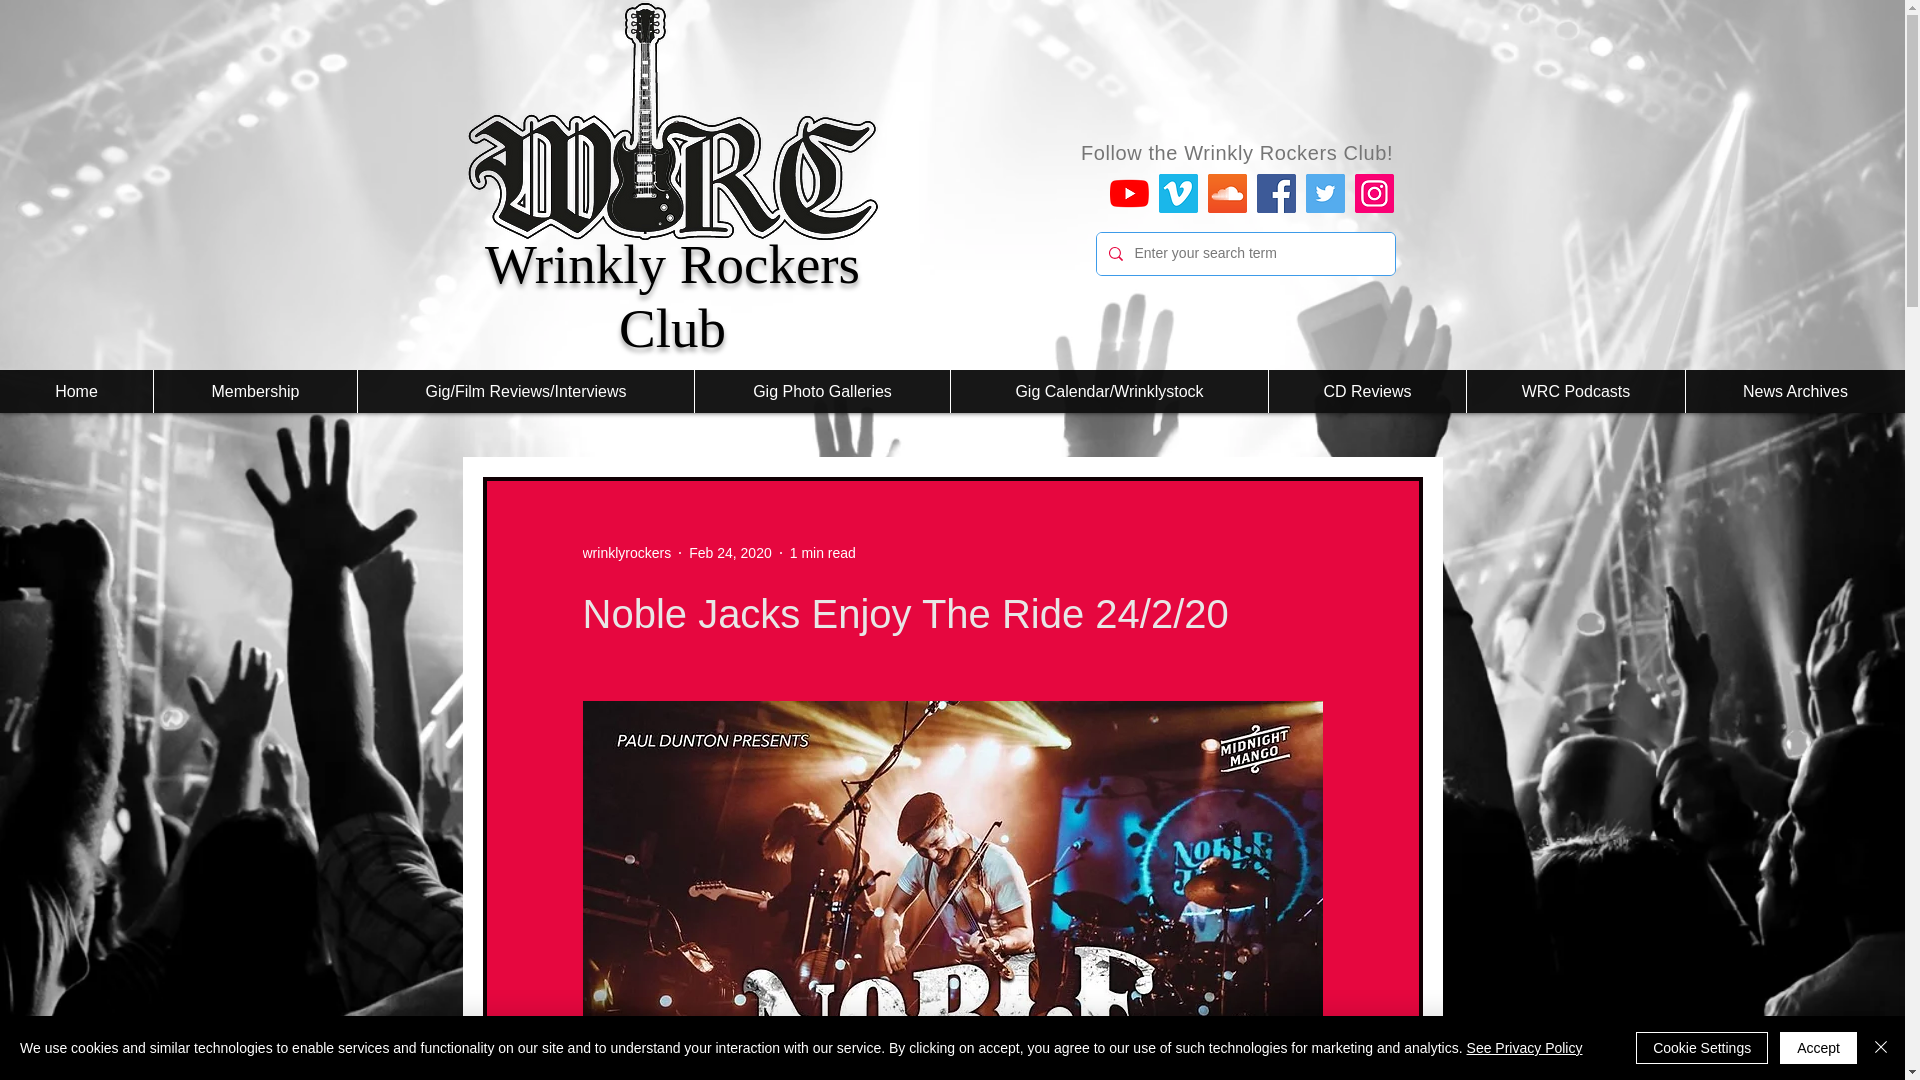 This screenshot has width=1920, height=1080. Describe the element at coordinates (76, 391) in the screenshot. I see `Home` at that location.